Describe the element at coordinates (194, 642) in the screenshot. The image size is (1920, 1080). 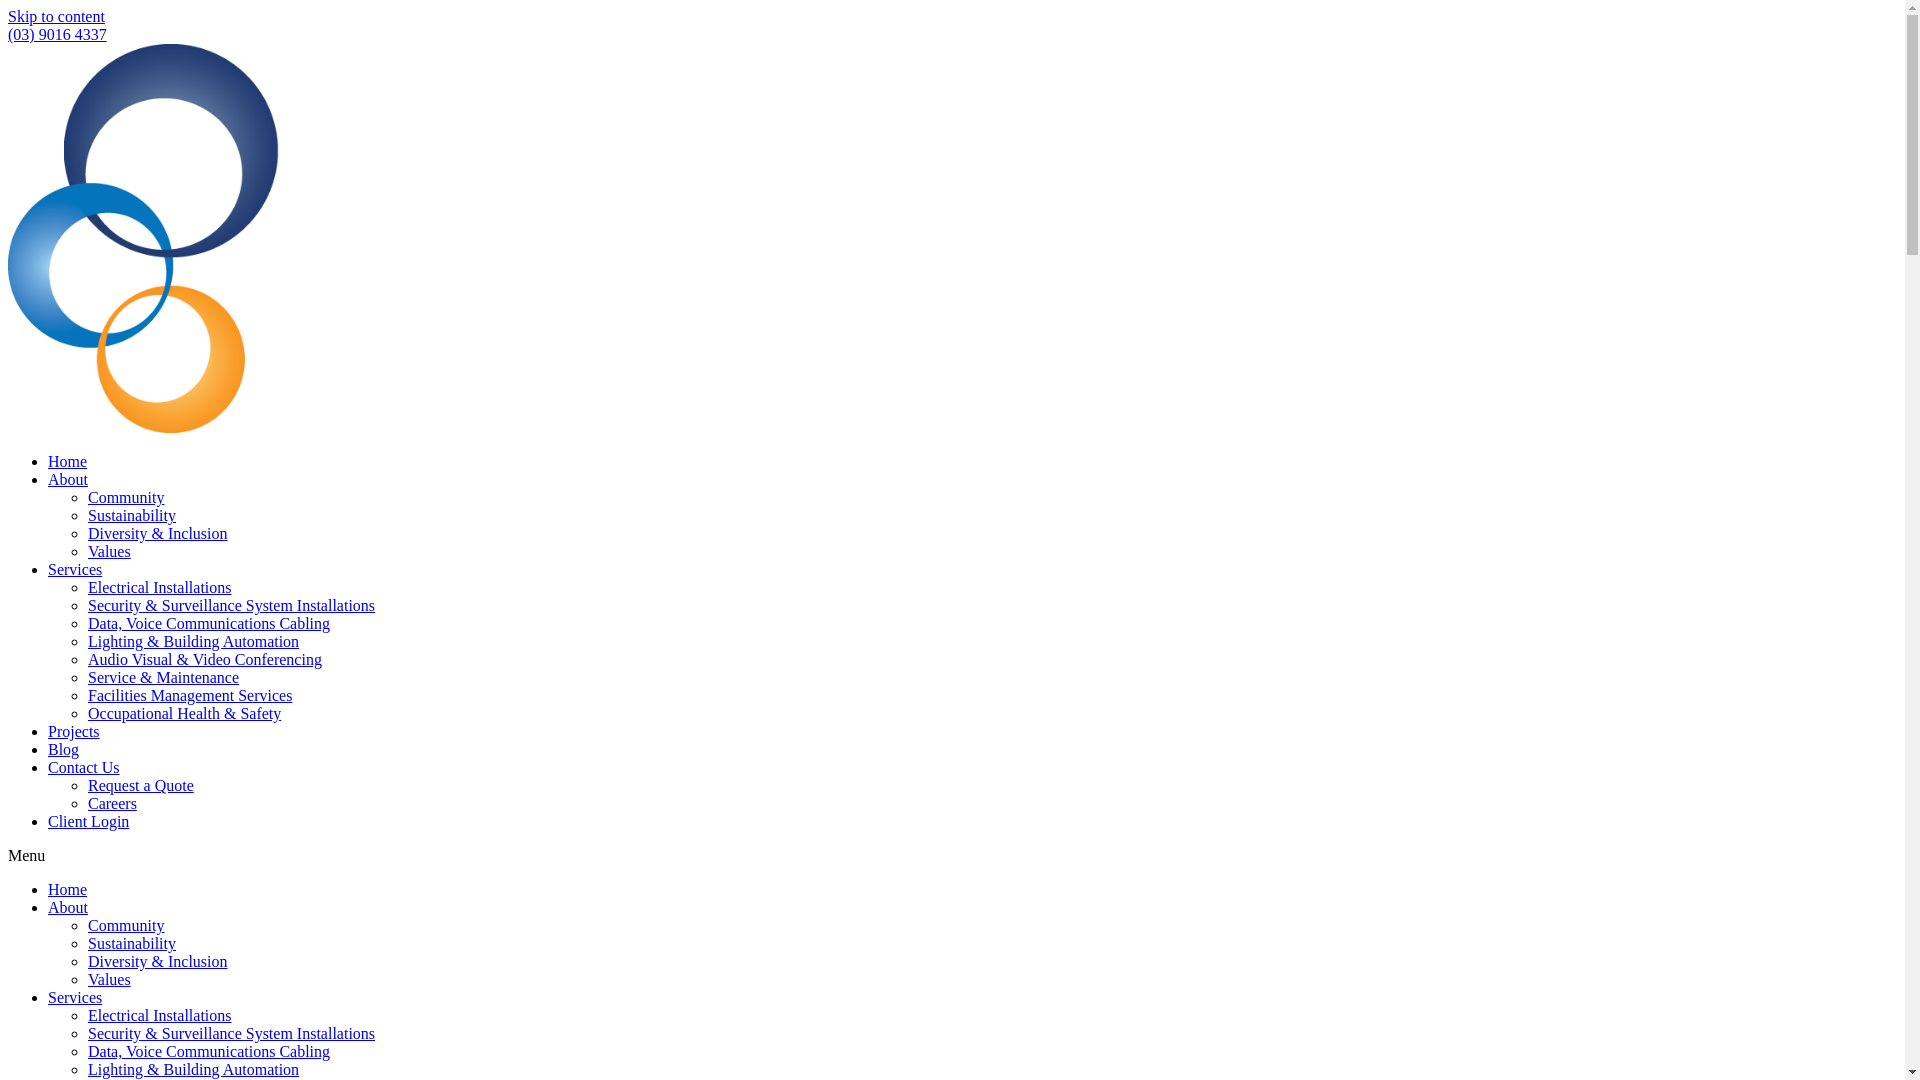
I see `Lighting & Building Automation` at that location.